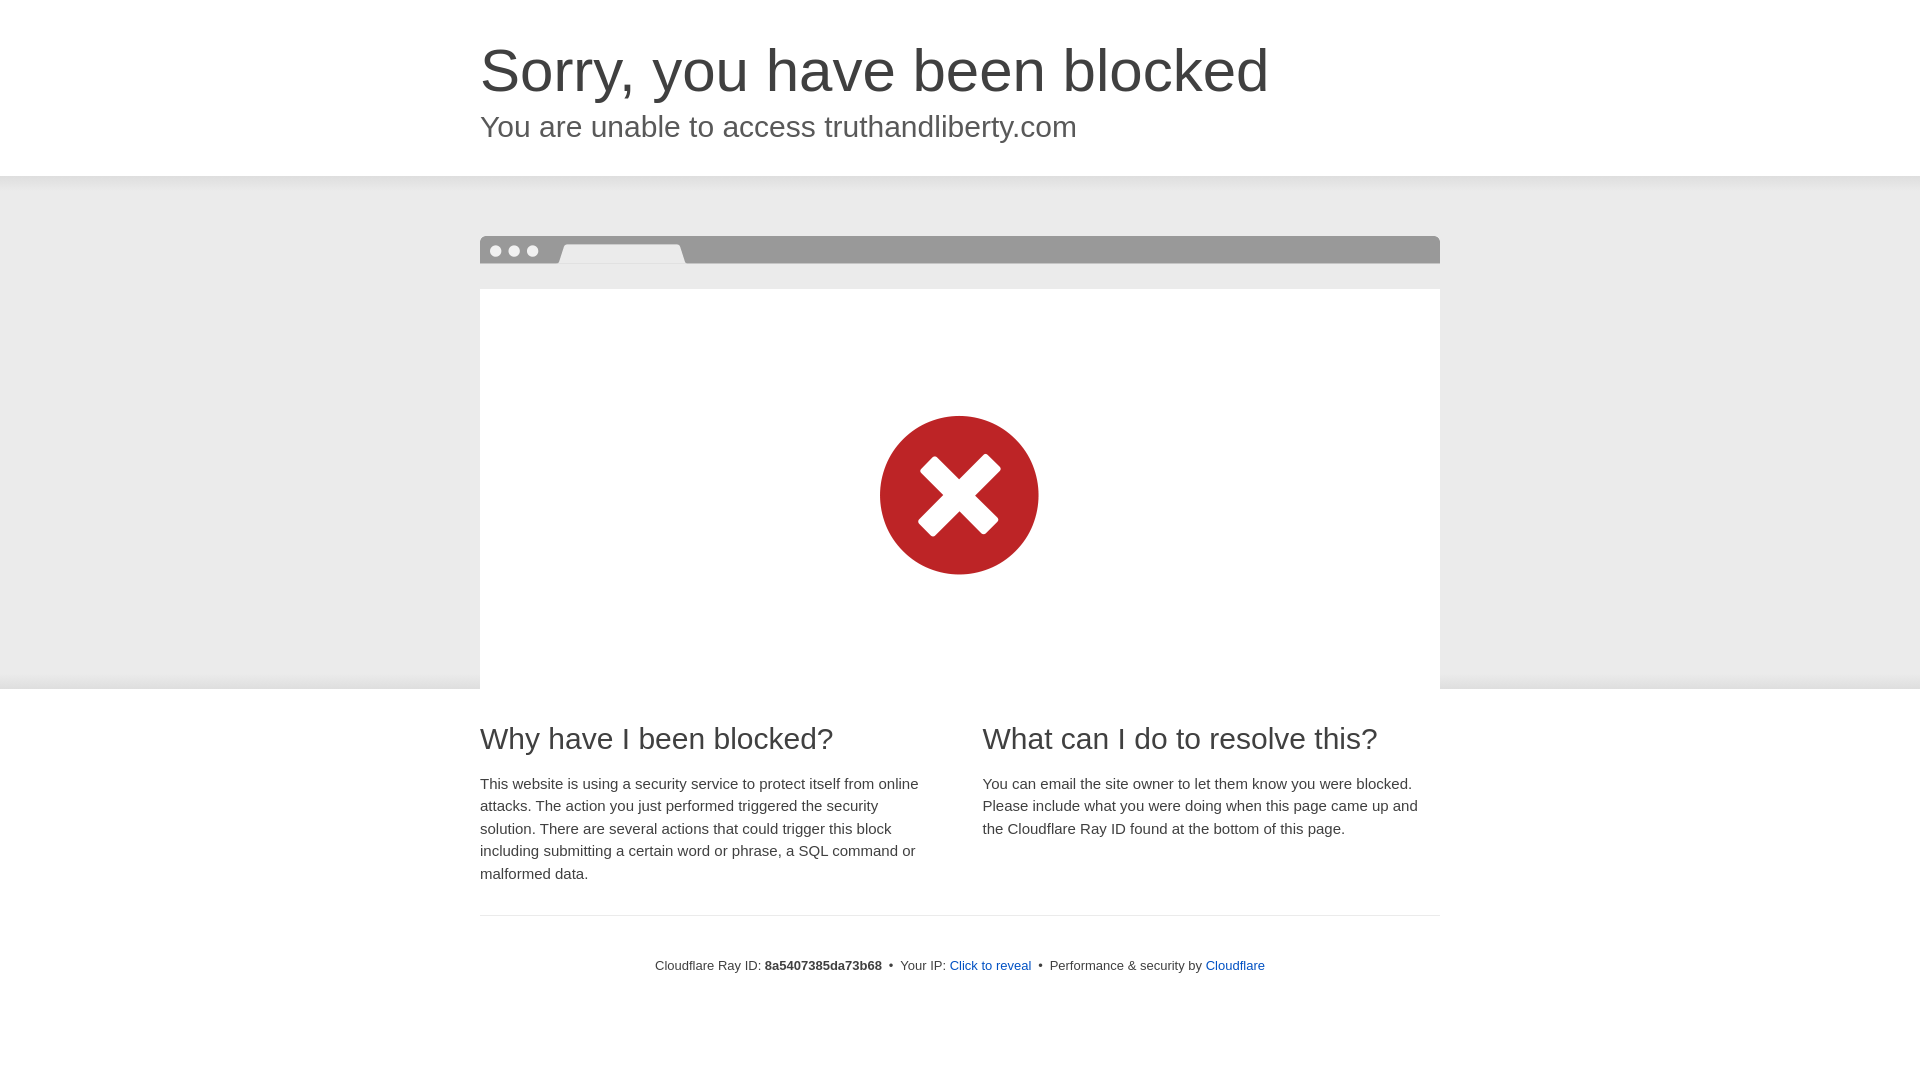  What do you see at coordinates (991, 966) in the screenshot?
I see `Click to reveal` at bounding box center [991, 966].